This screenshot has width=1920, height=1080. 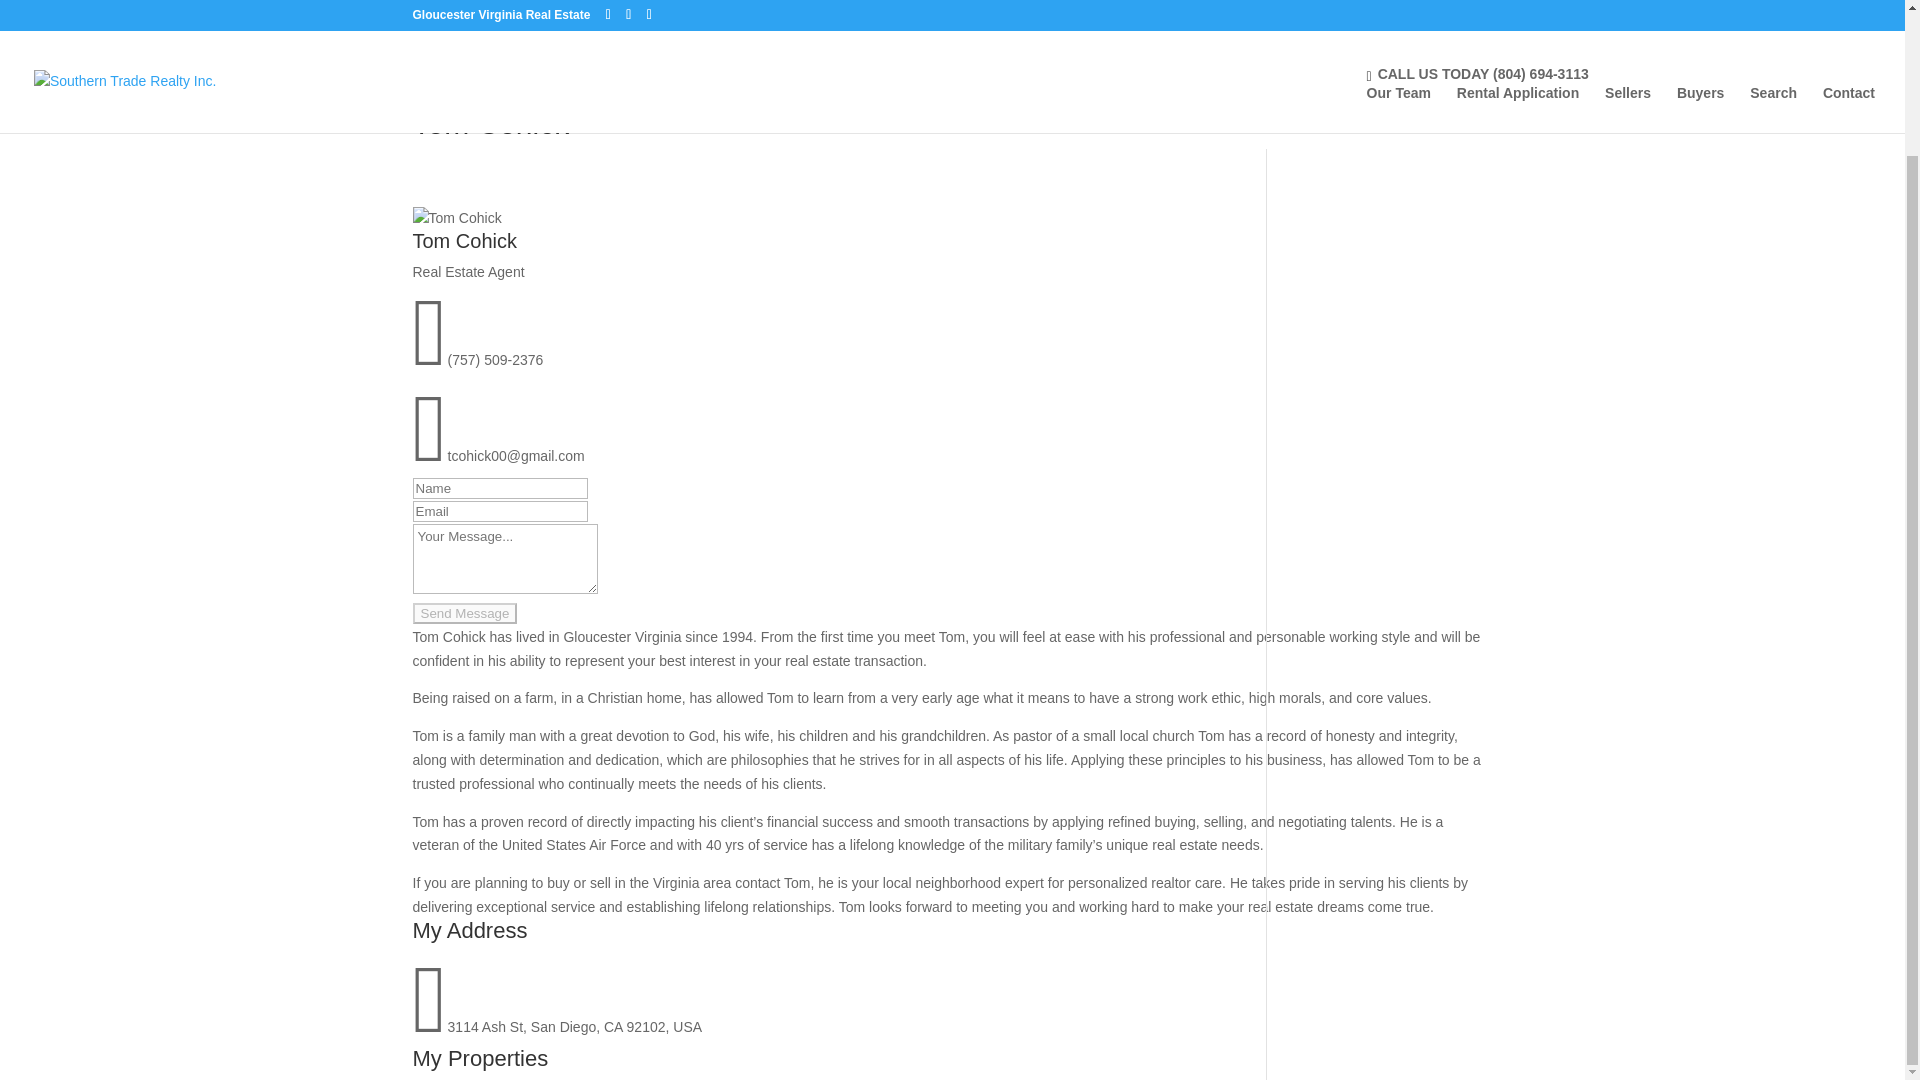 What do you see at coordinates (430, 88) in the screenshot?
I see `Go to Southern Trade Realty Inc..` at bounding box center [430, 88].